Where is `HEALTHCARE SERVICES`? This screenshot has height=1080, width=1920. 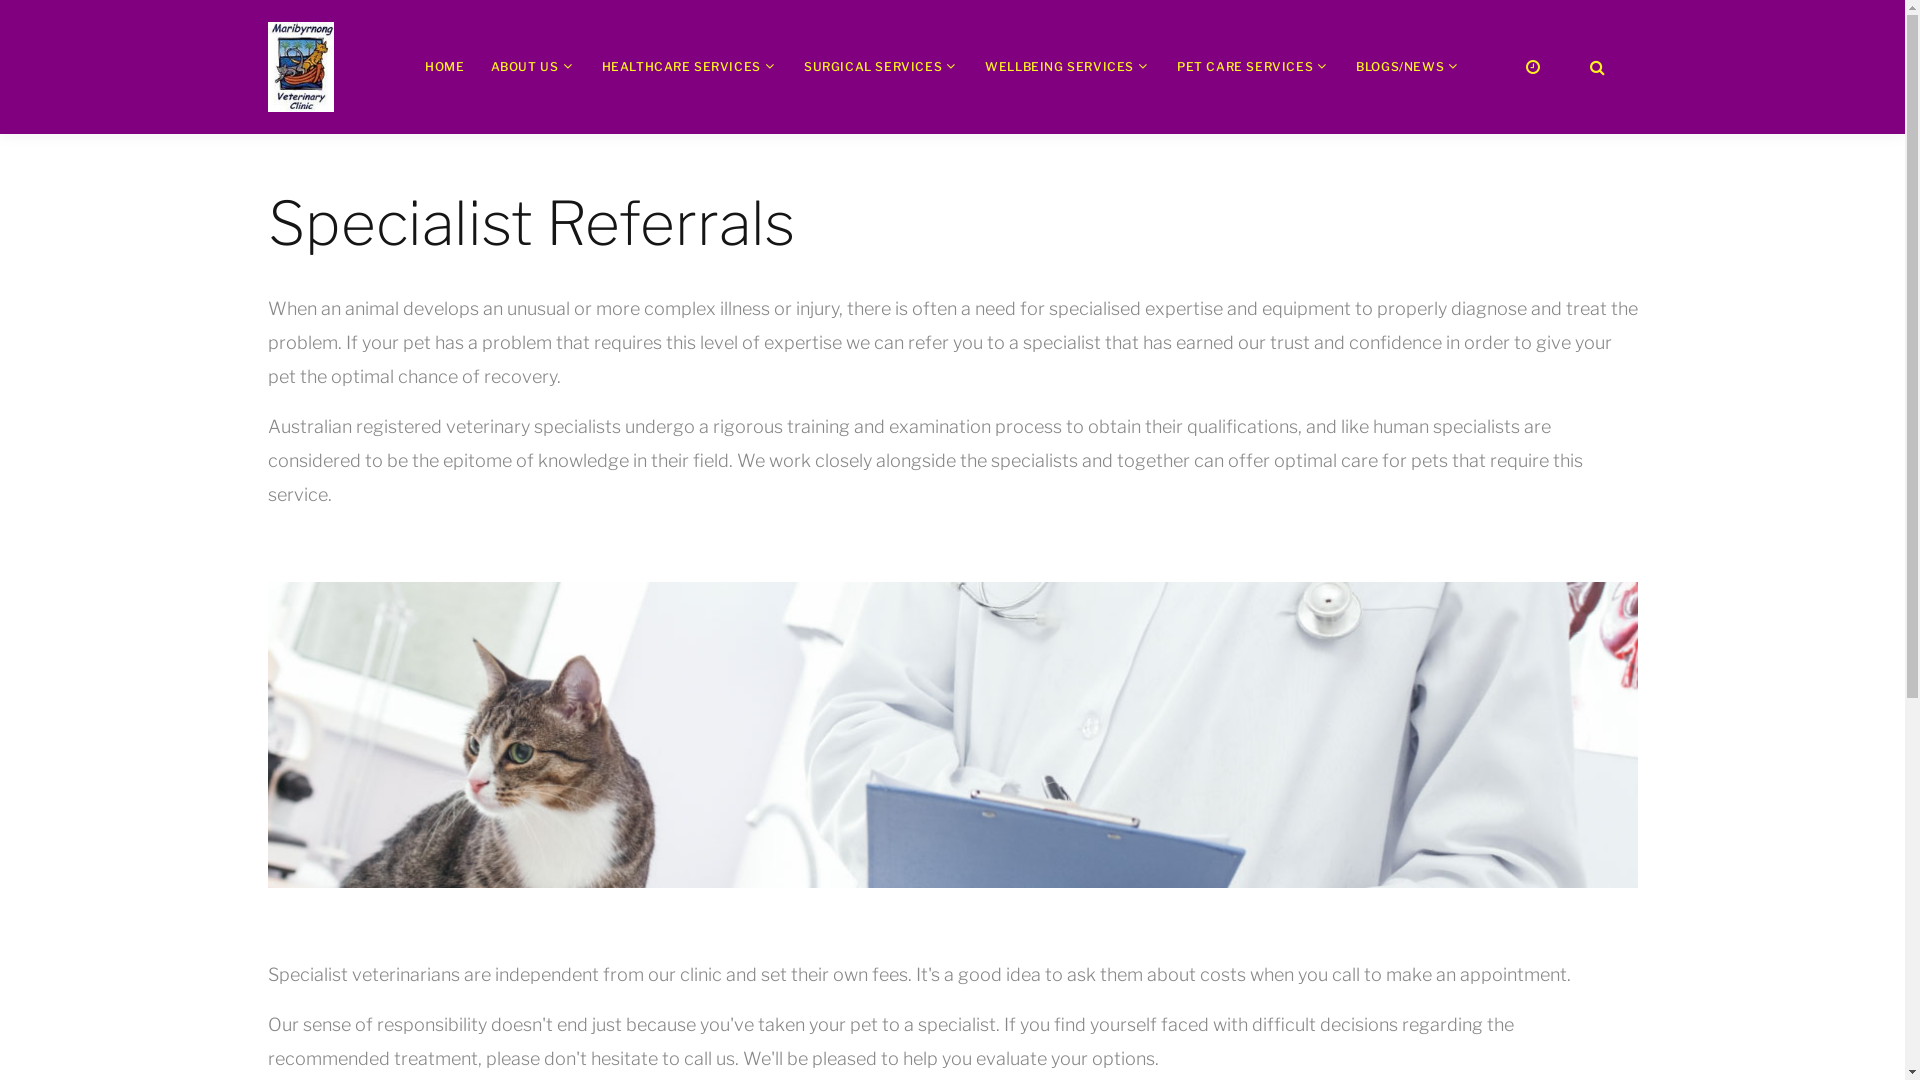
HEALTHCARE SERVICES is located at coordinates (682, 66).